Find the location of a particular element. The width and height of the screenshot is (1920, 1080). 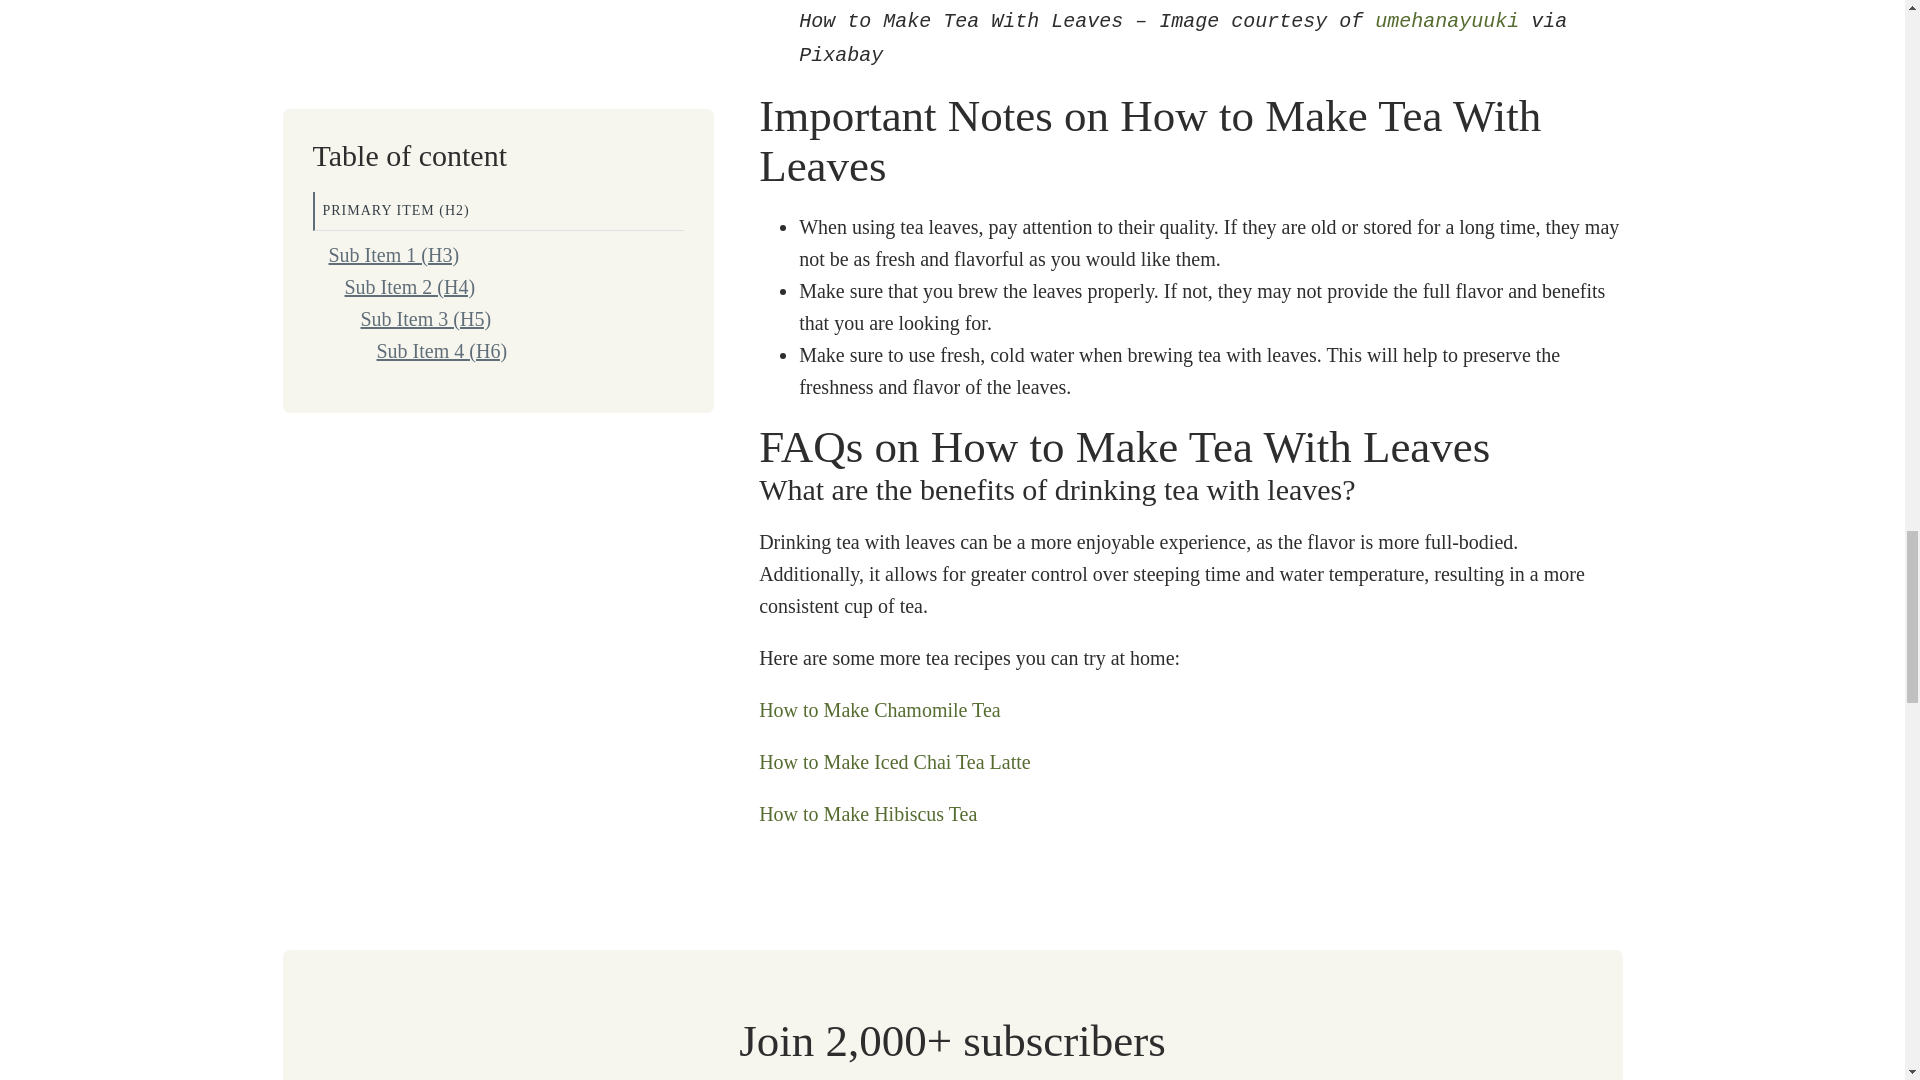

How to Make Iced Chai Tea Latte is located at coordinates (894, 760).